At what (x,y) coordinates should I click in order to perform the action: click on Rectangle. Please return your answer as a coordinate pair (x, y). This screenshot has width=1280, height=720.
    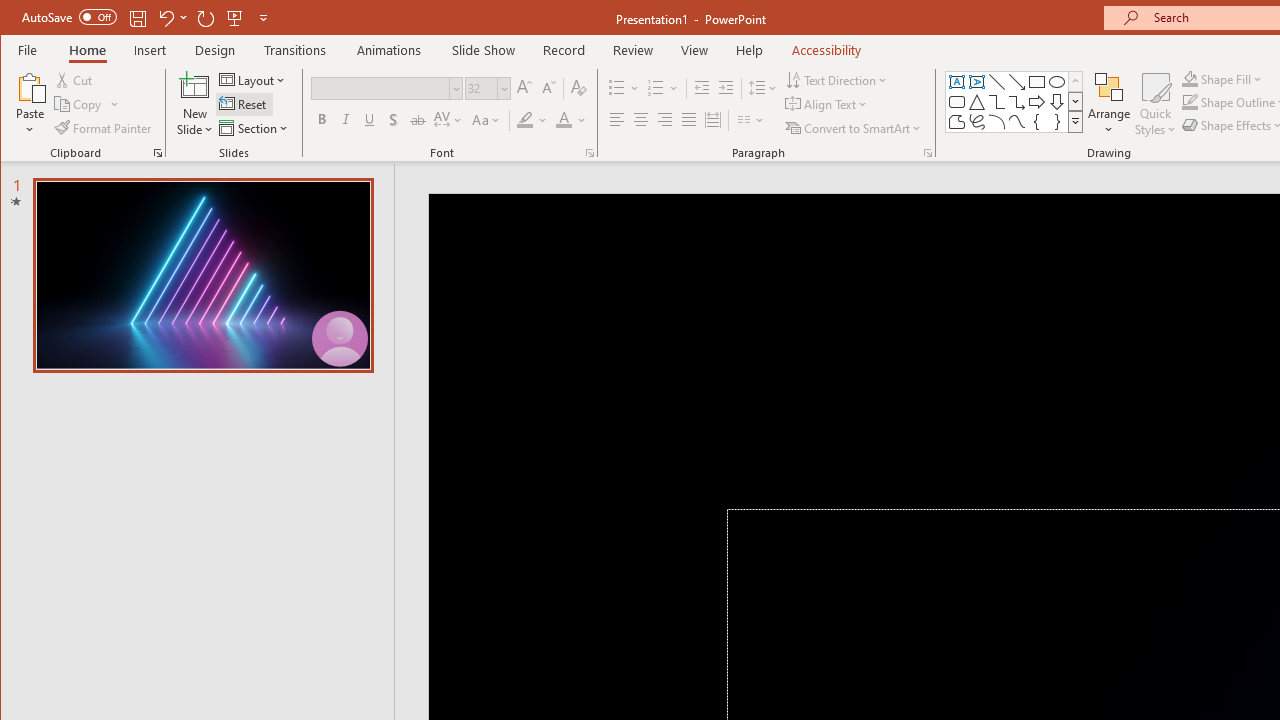
    Looking at the image, I should click on (1036, 82).